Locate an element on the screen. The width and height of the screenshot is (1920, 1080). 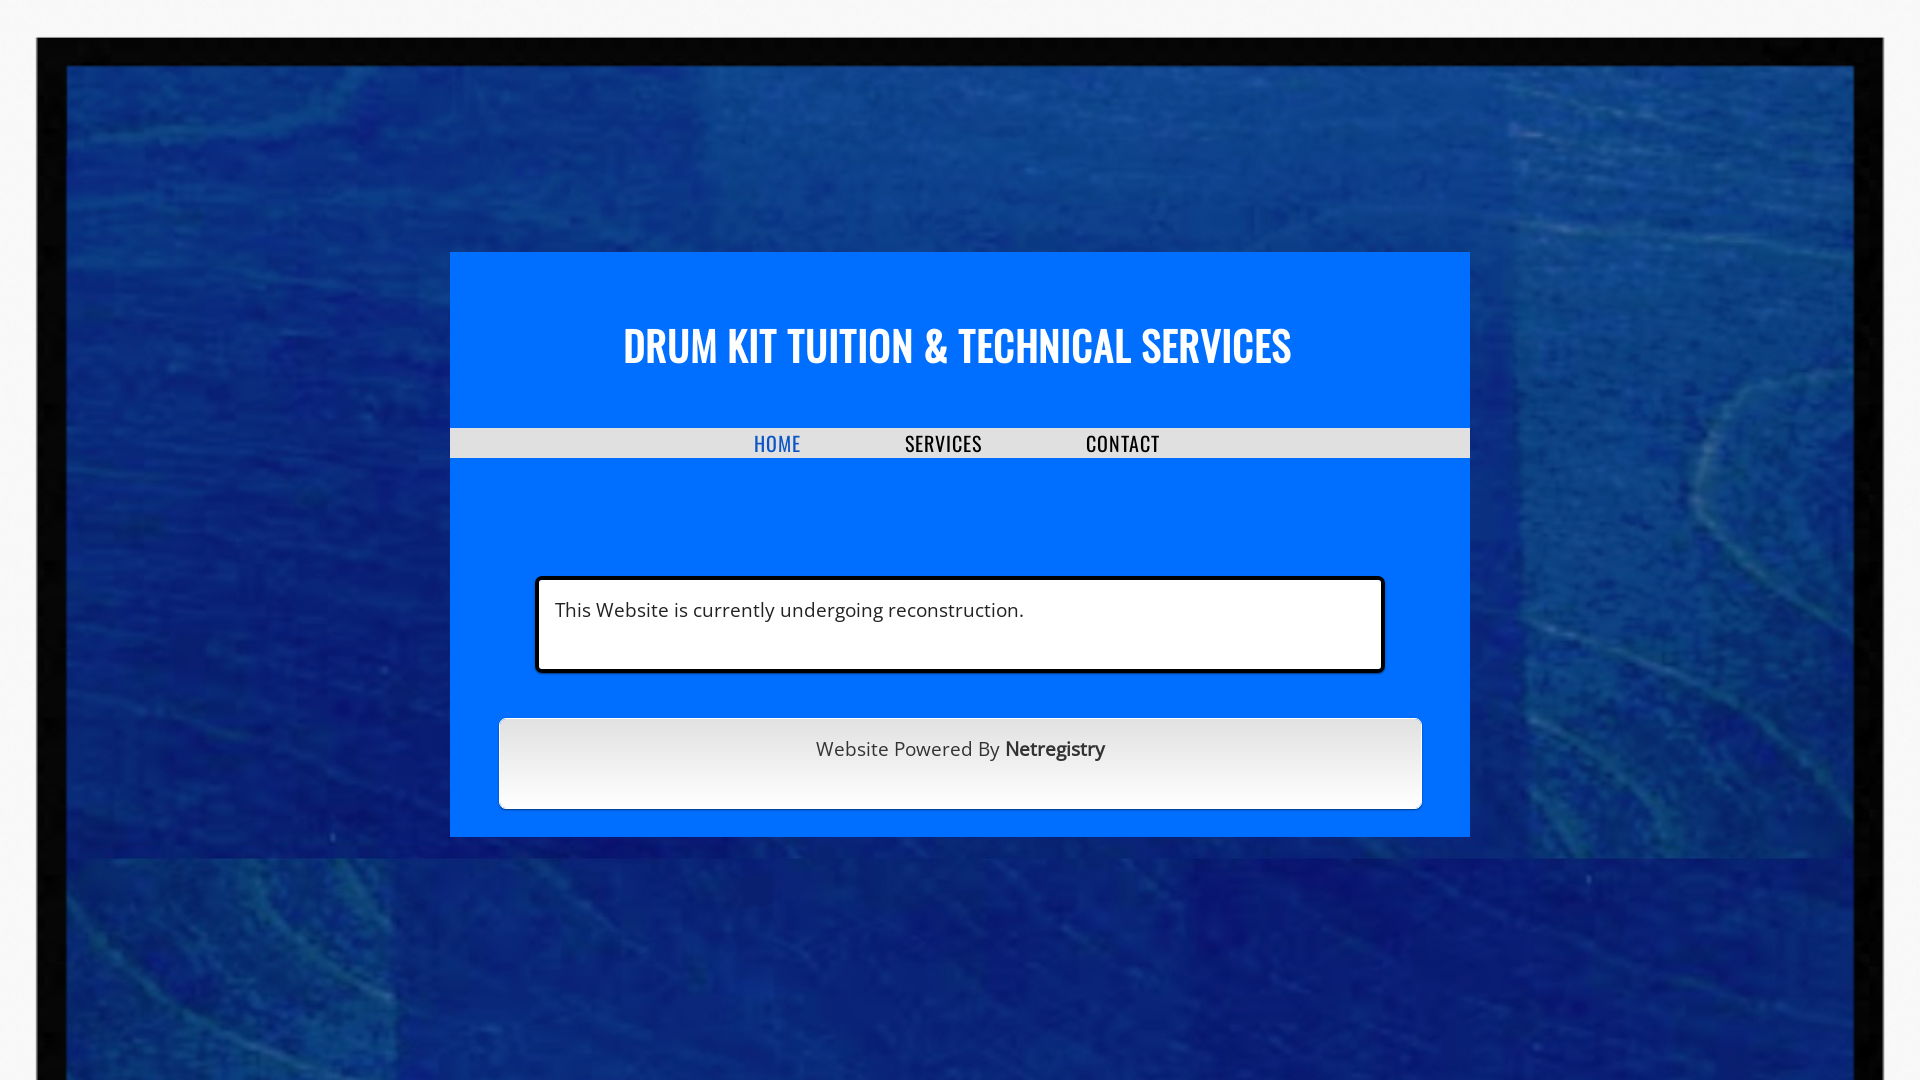
DRUM KIT TUITION & TECHNICAL SERVICES is located at coordinates (957, 345).